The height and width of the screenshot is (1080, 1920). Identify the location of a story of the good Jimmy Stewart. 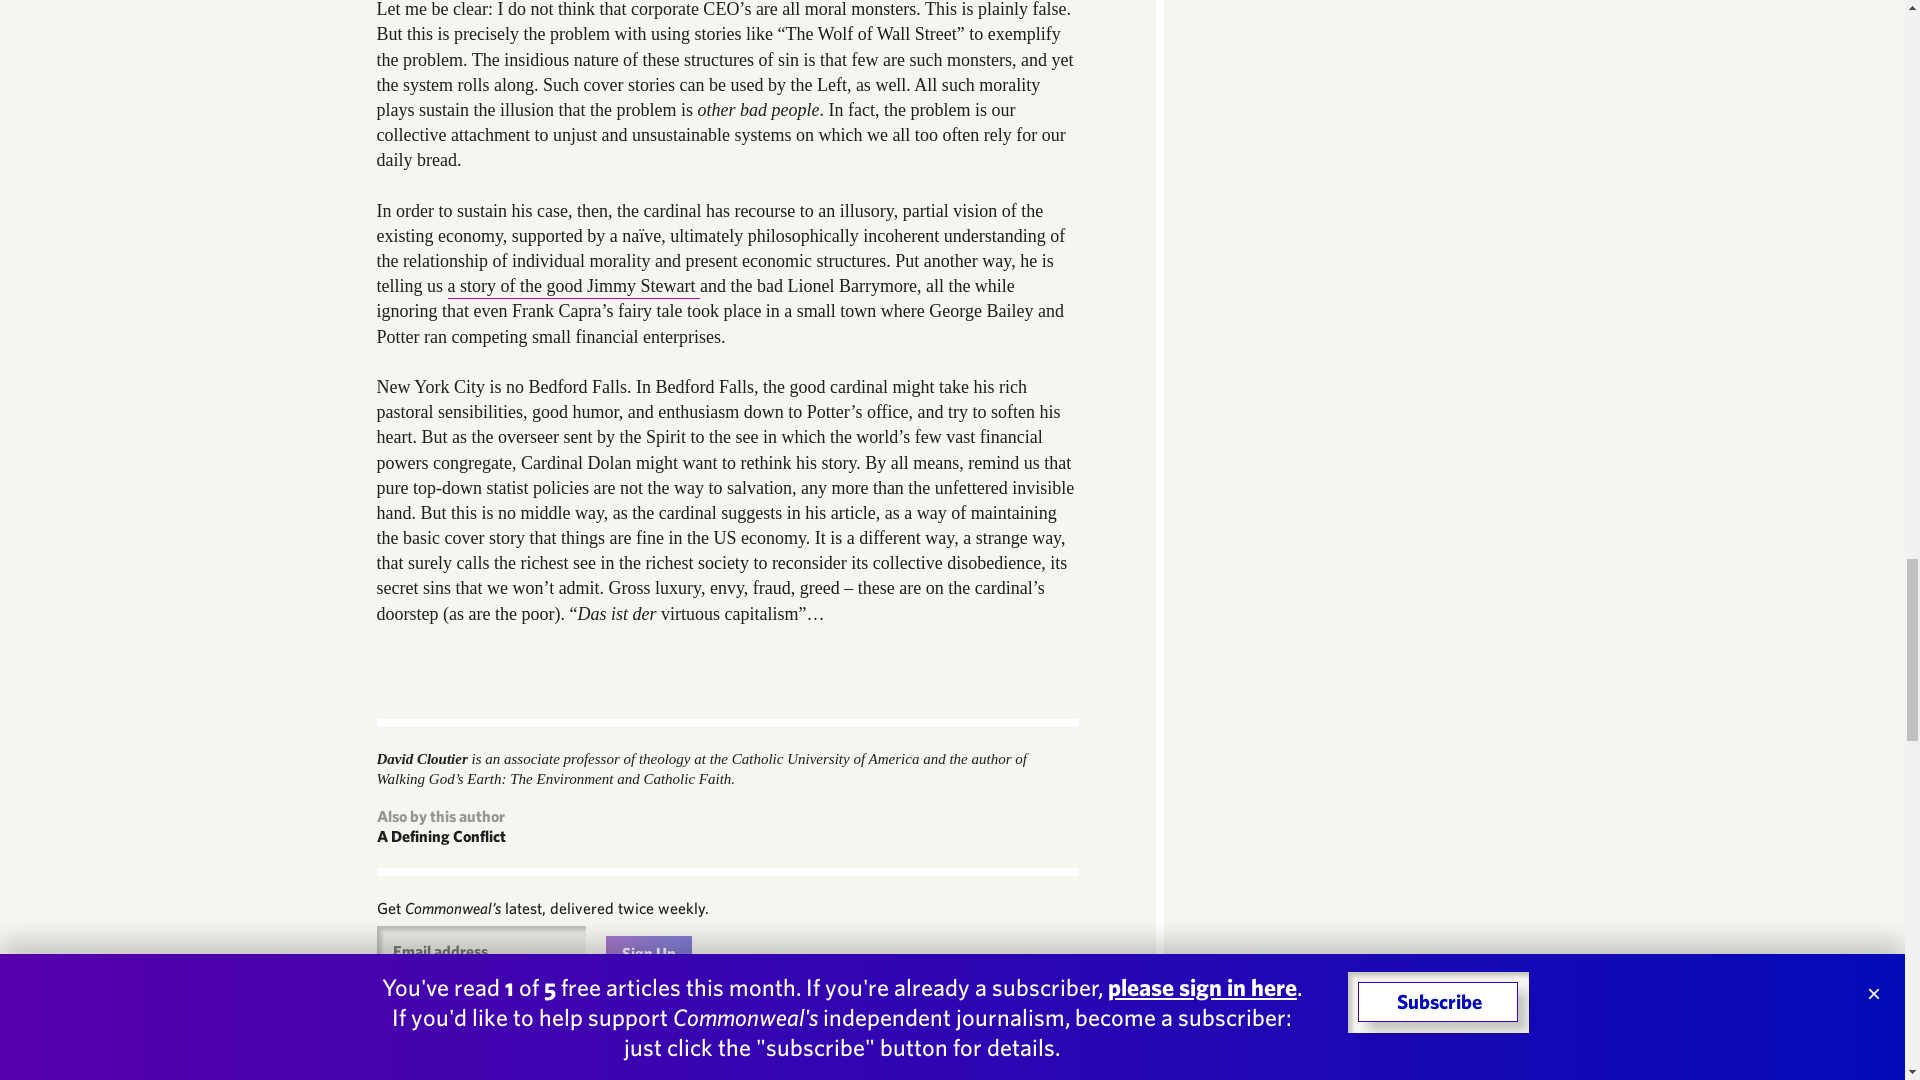
(574, 288).